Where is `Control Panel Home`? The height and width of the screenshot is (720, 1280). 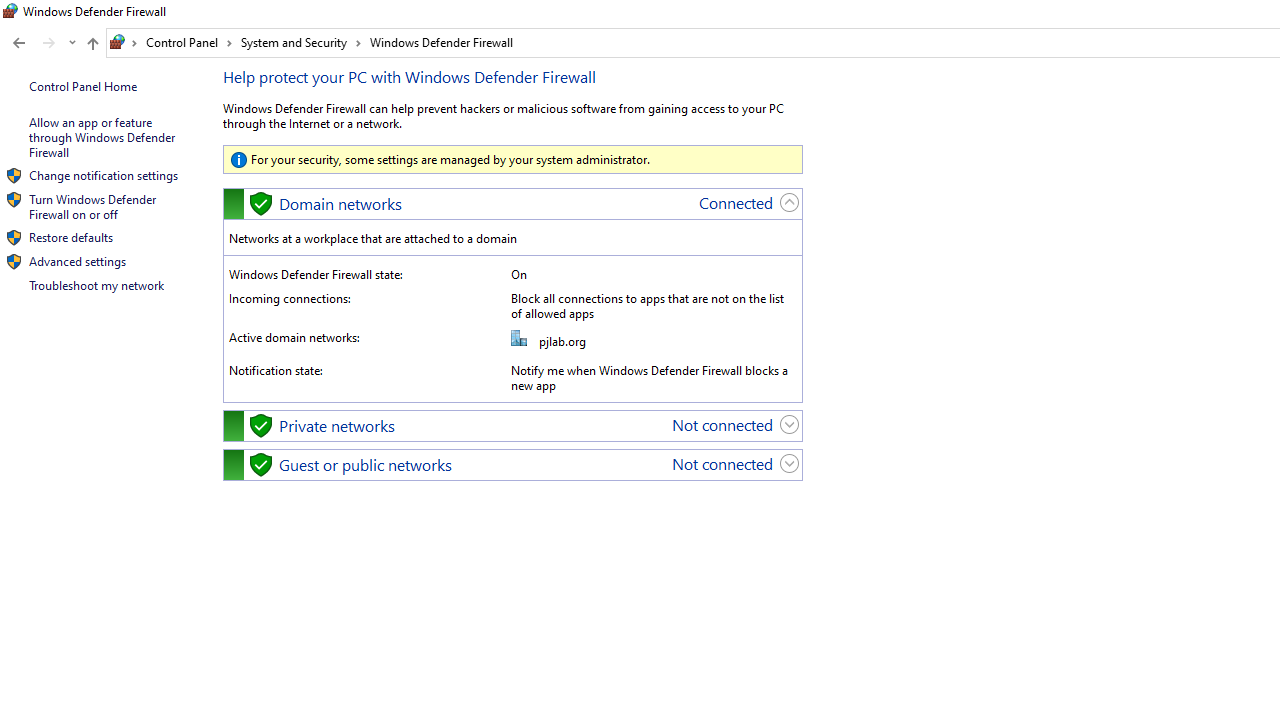 Control Panel Home is located at coordinates (82, 86).